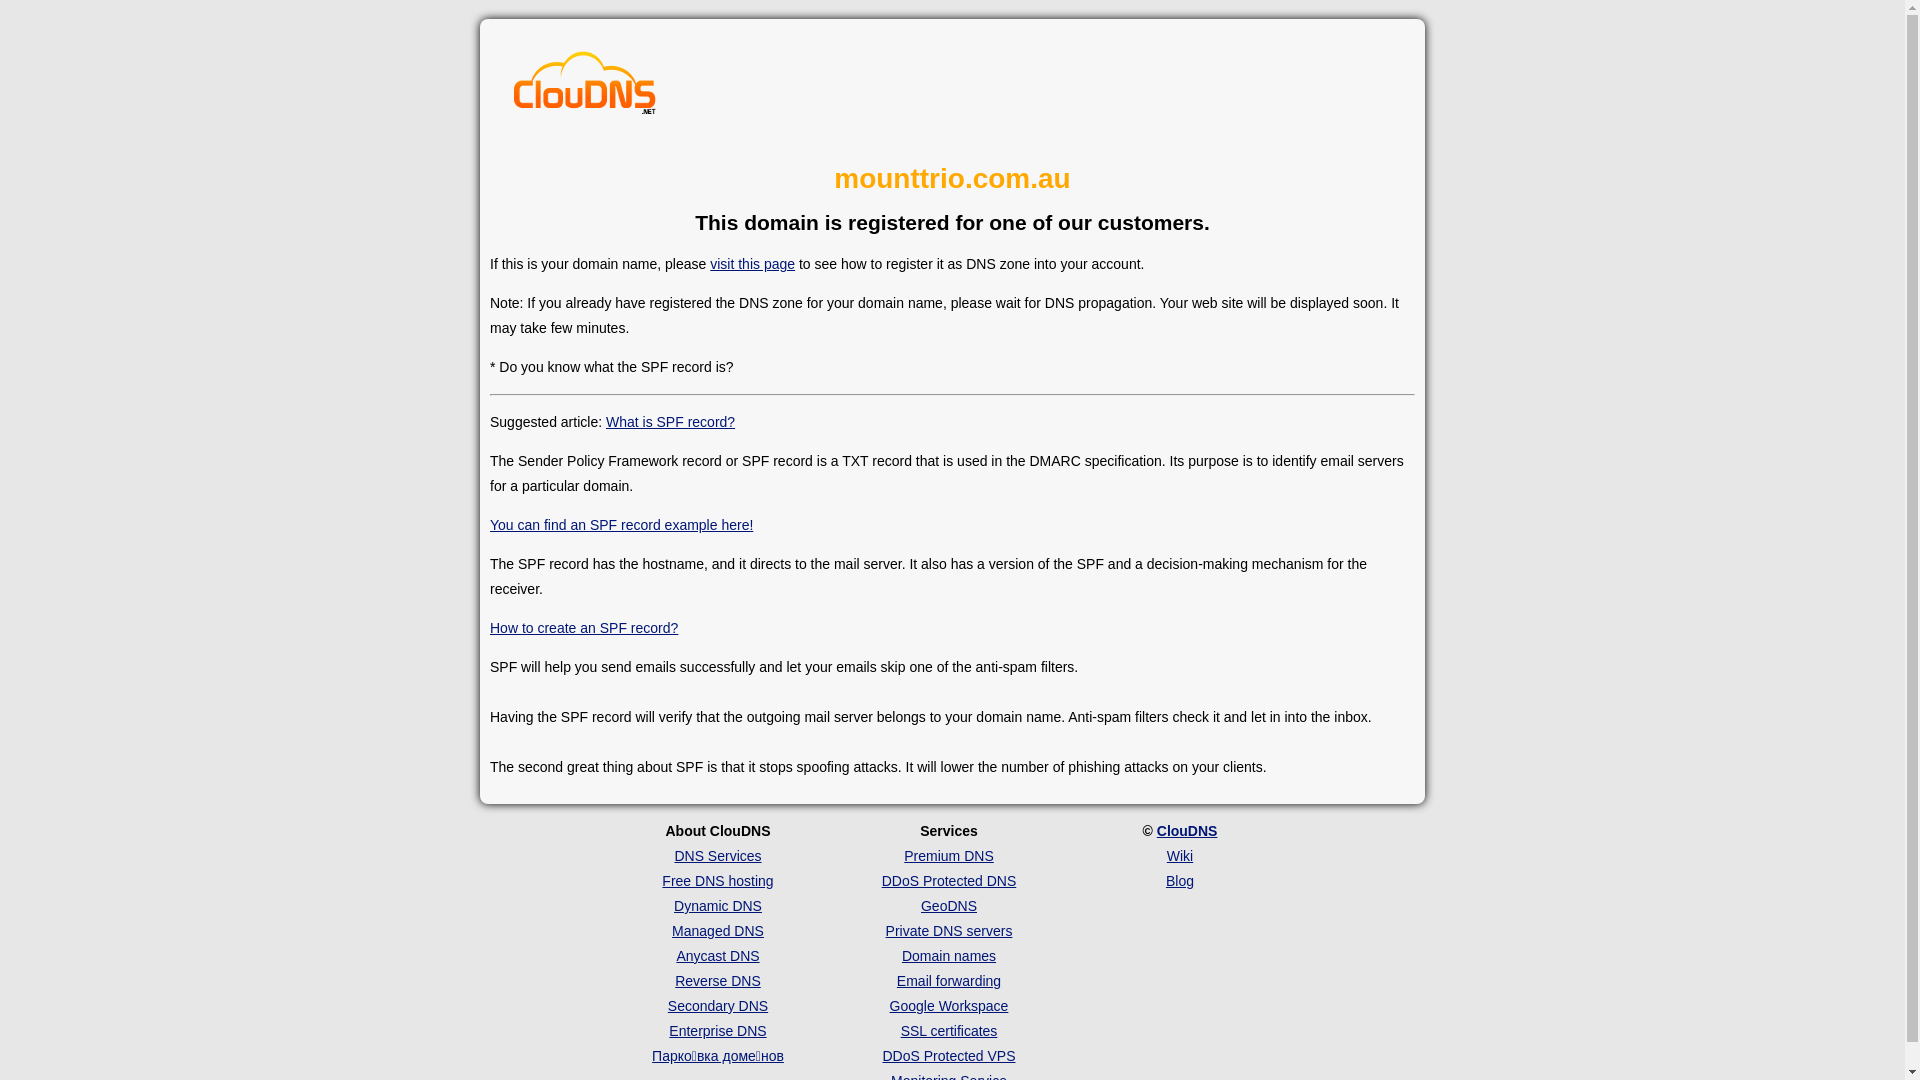  What do you see at coordinates (585, 88) in the screenshot?
I see `Cloud DNS` at bounding box center [585, 88].